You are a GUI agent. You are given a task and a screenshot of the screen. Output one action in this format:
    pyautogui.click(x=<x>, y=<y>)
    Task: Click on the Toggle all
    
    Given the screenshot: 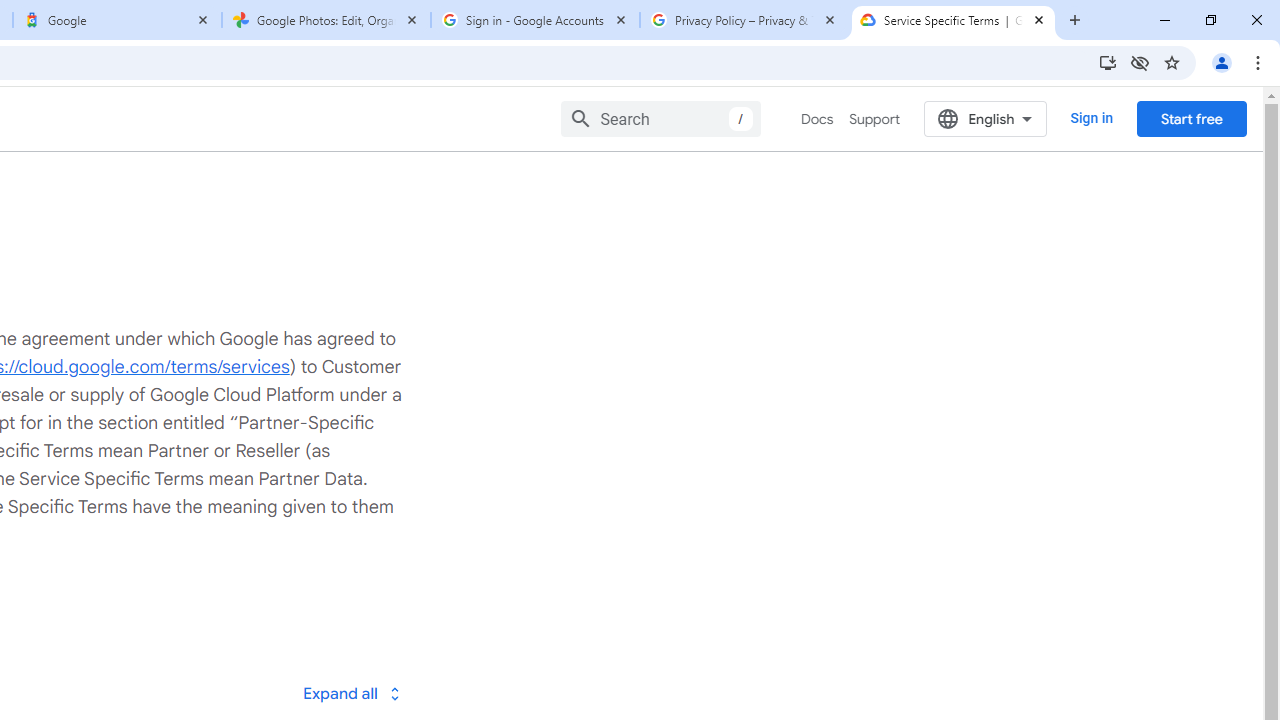 What is the action you would take?
    pyautogui.click(x=351, y=692)
    